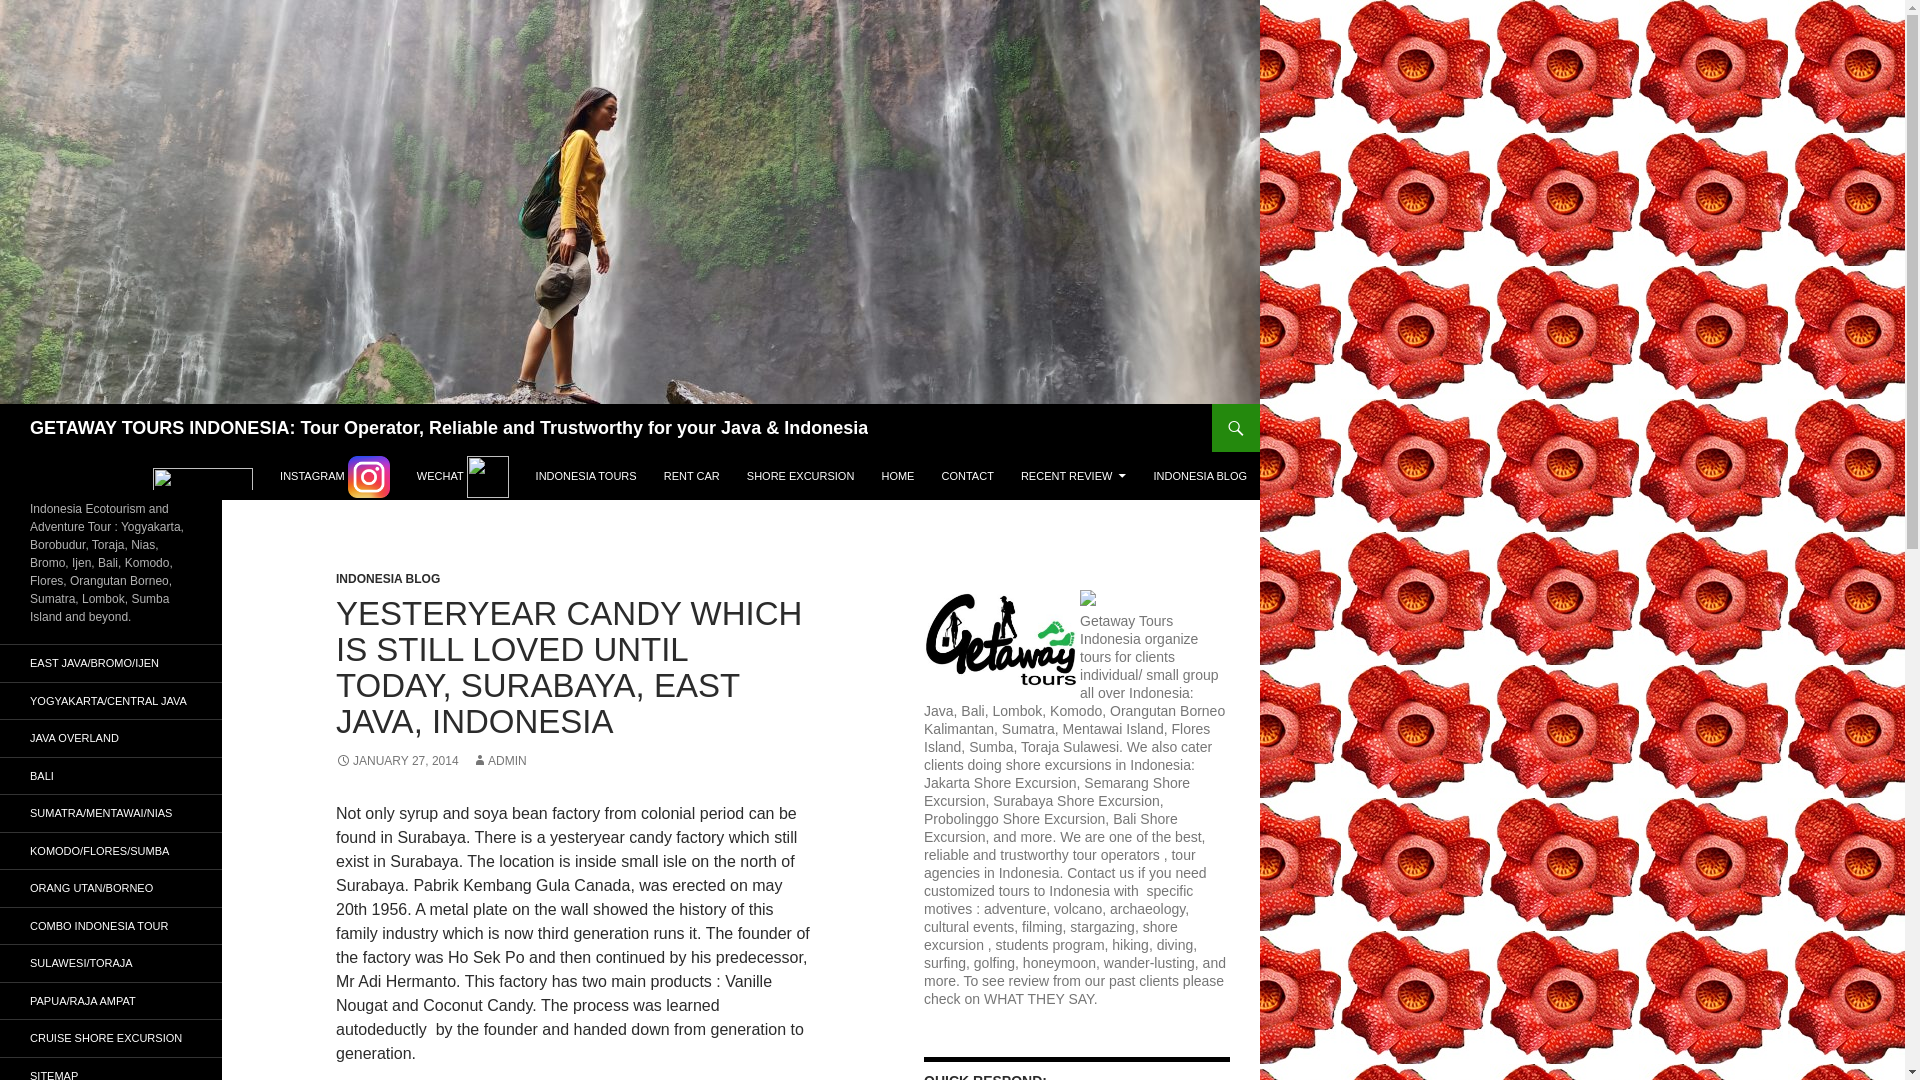  What do you see at coordinates (897, 476) in the screenshot?
I see `HOME` at bounding box center [897, 476].